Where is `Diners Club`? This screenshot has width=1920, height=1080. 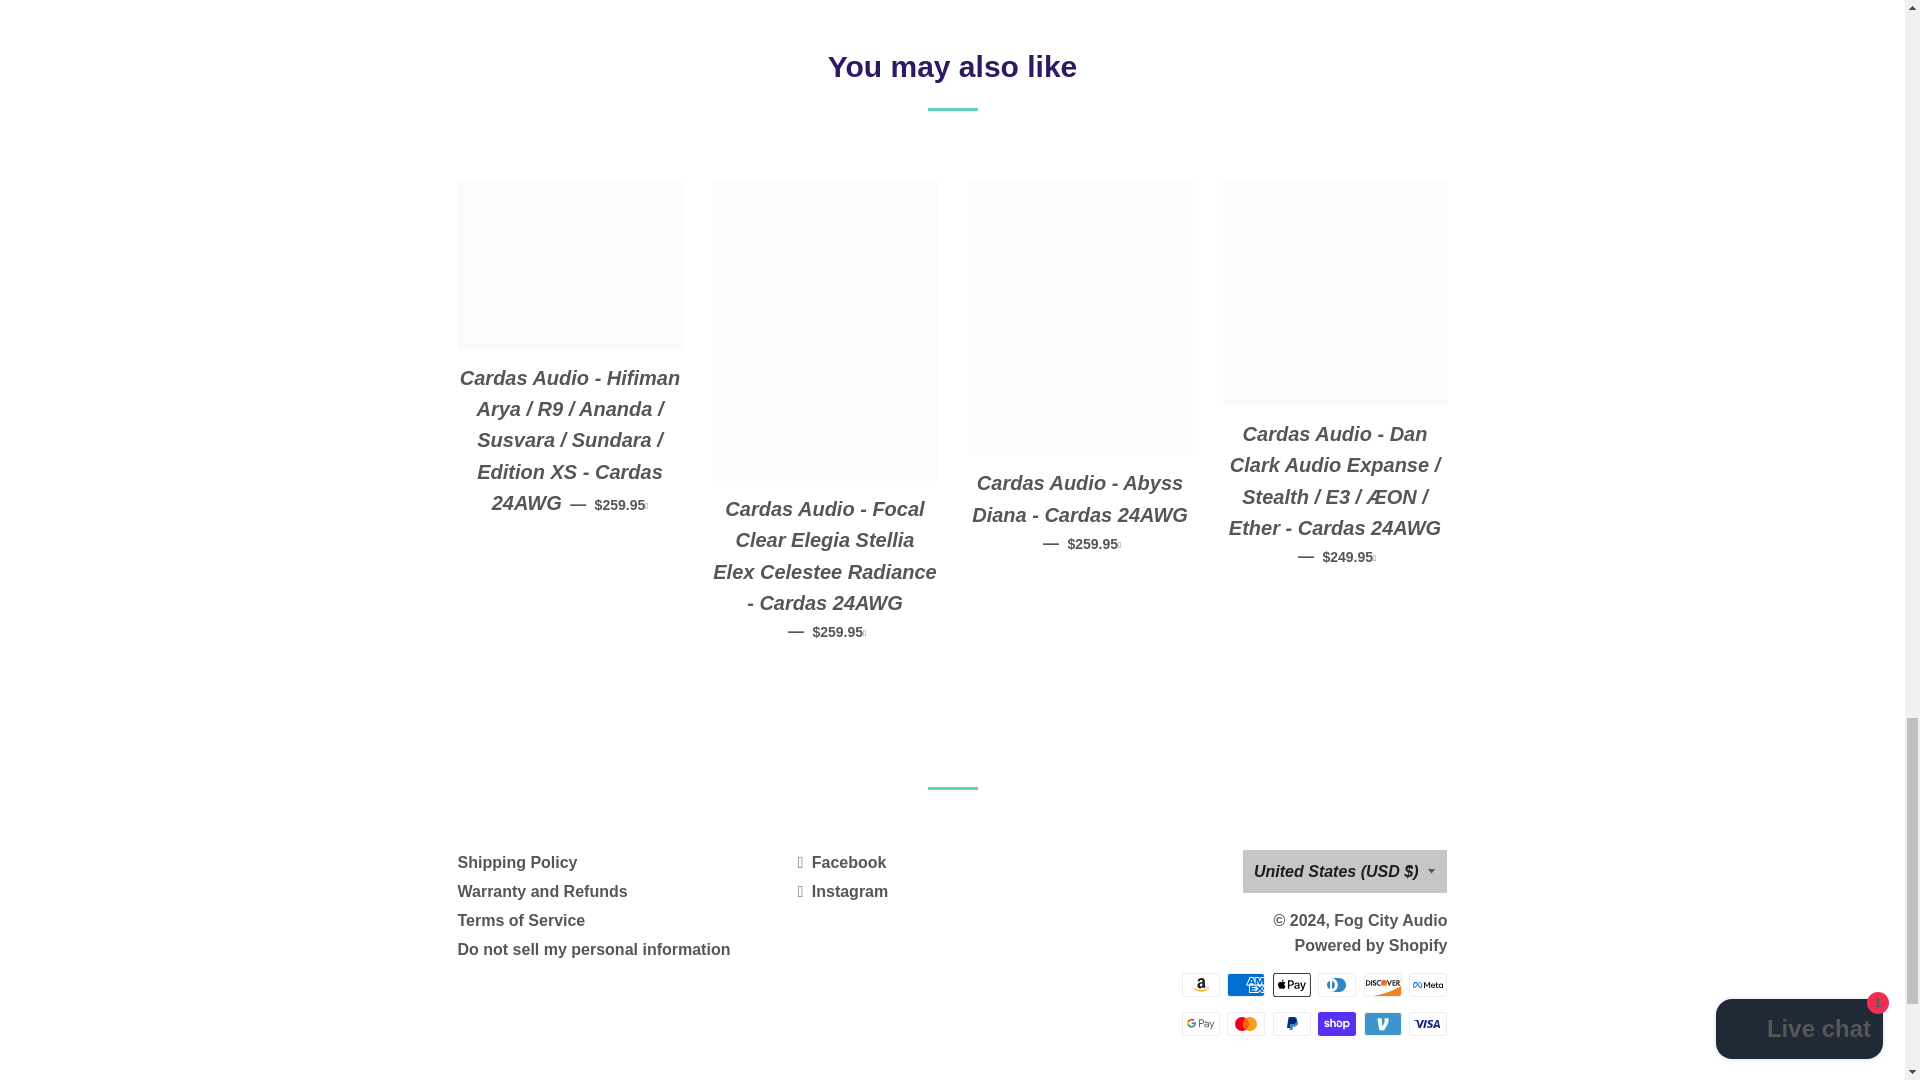
Diners Club is located at coordinates (1336, 984).